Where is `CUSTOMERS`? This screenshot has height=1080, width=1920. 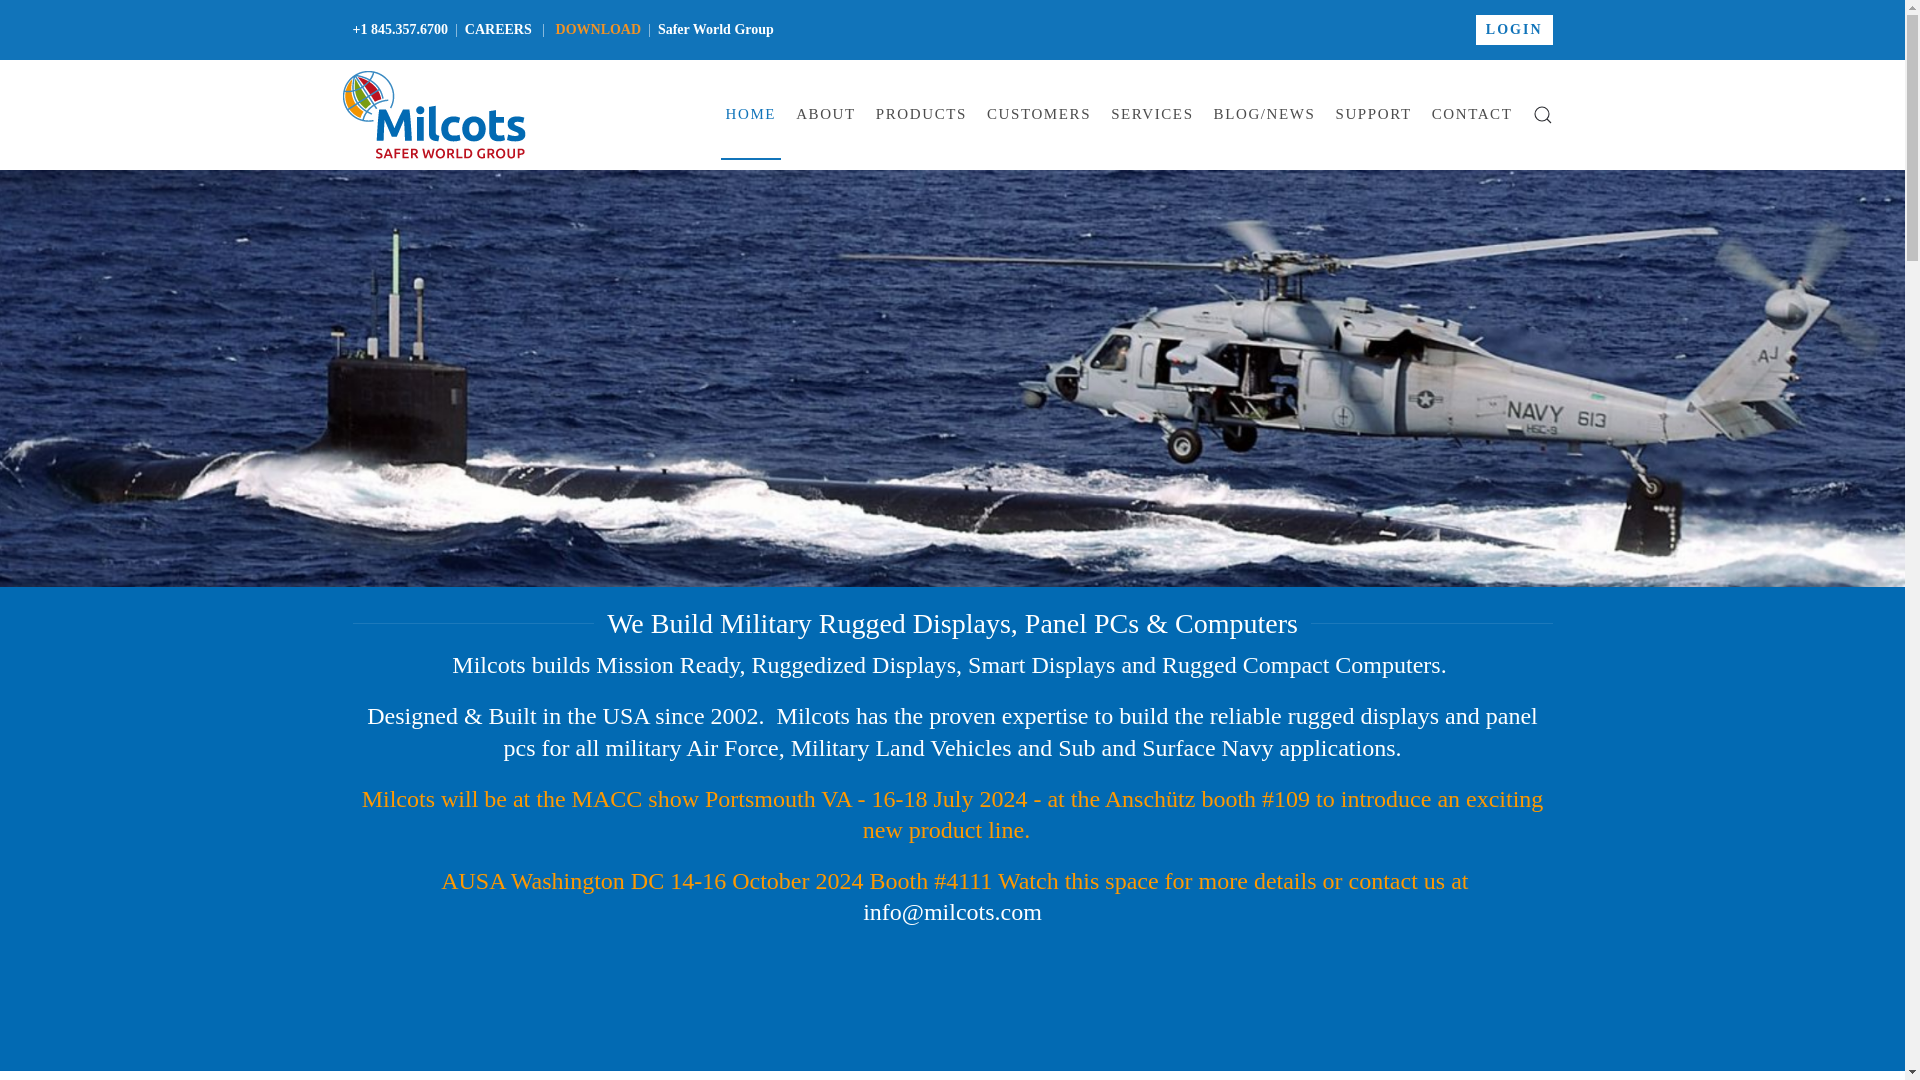
CUSTOMERS is located at coordinates (1038, 114).